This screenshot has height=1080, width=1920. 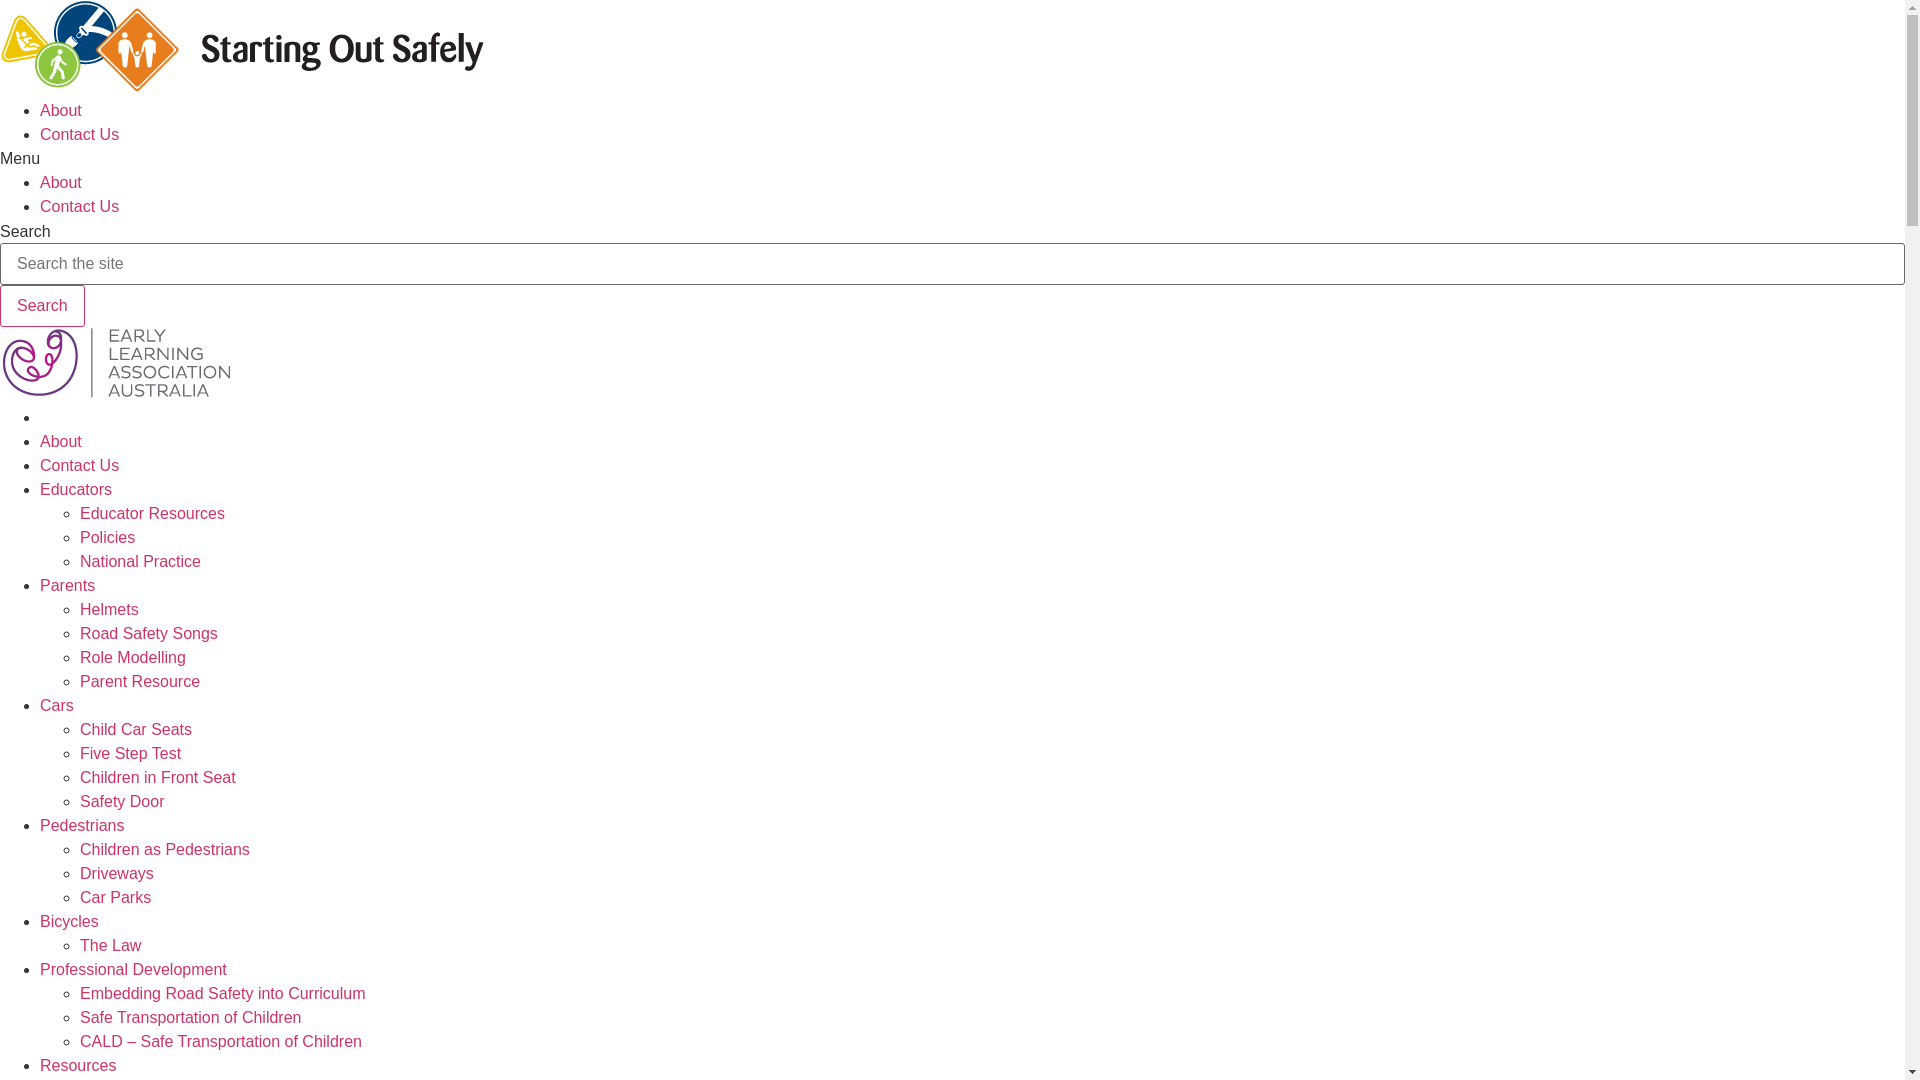 I want to click on Contact Us, so click(x=80, y=134).